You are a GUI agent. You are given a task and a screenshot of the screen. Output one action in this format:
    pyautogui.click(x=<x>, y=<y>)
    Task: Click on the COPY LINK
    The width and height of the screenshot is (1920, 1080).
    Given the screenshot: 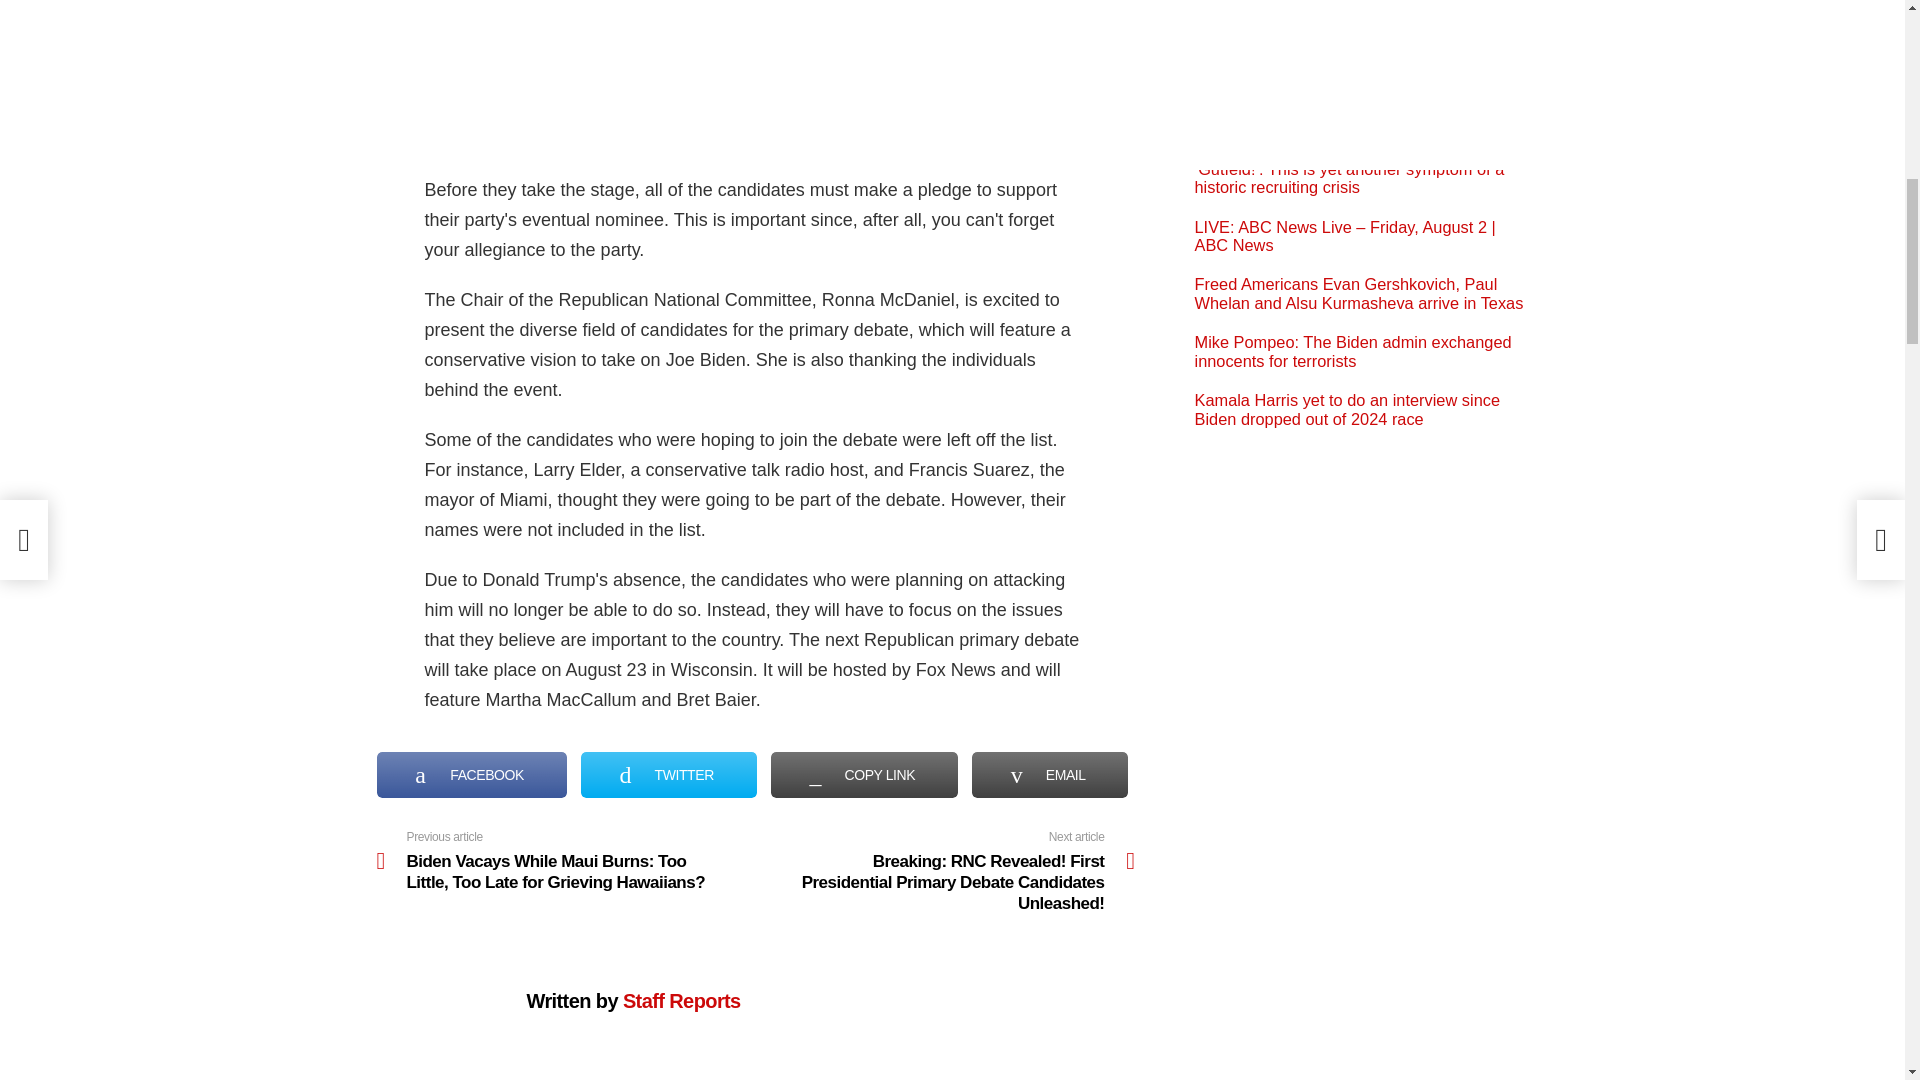 What is the action you would take?
    pyautogui.click(x=864, y=774)
    